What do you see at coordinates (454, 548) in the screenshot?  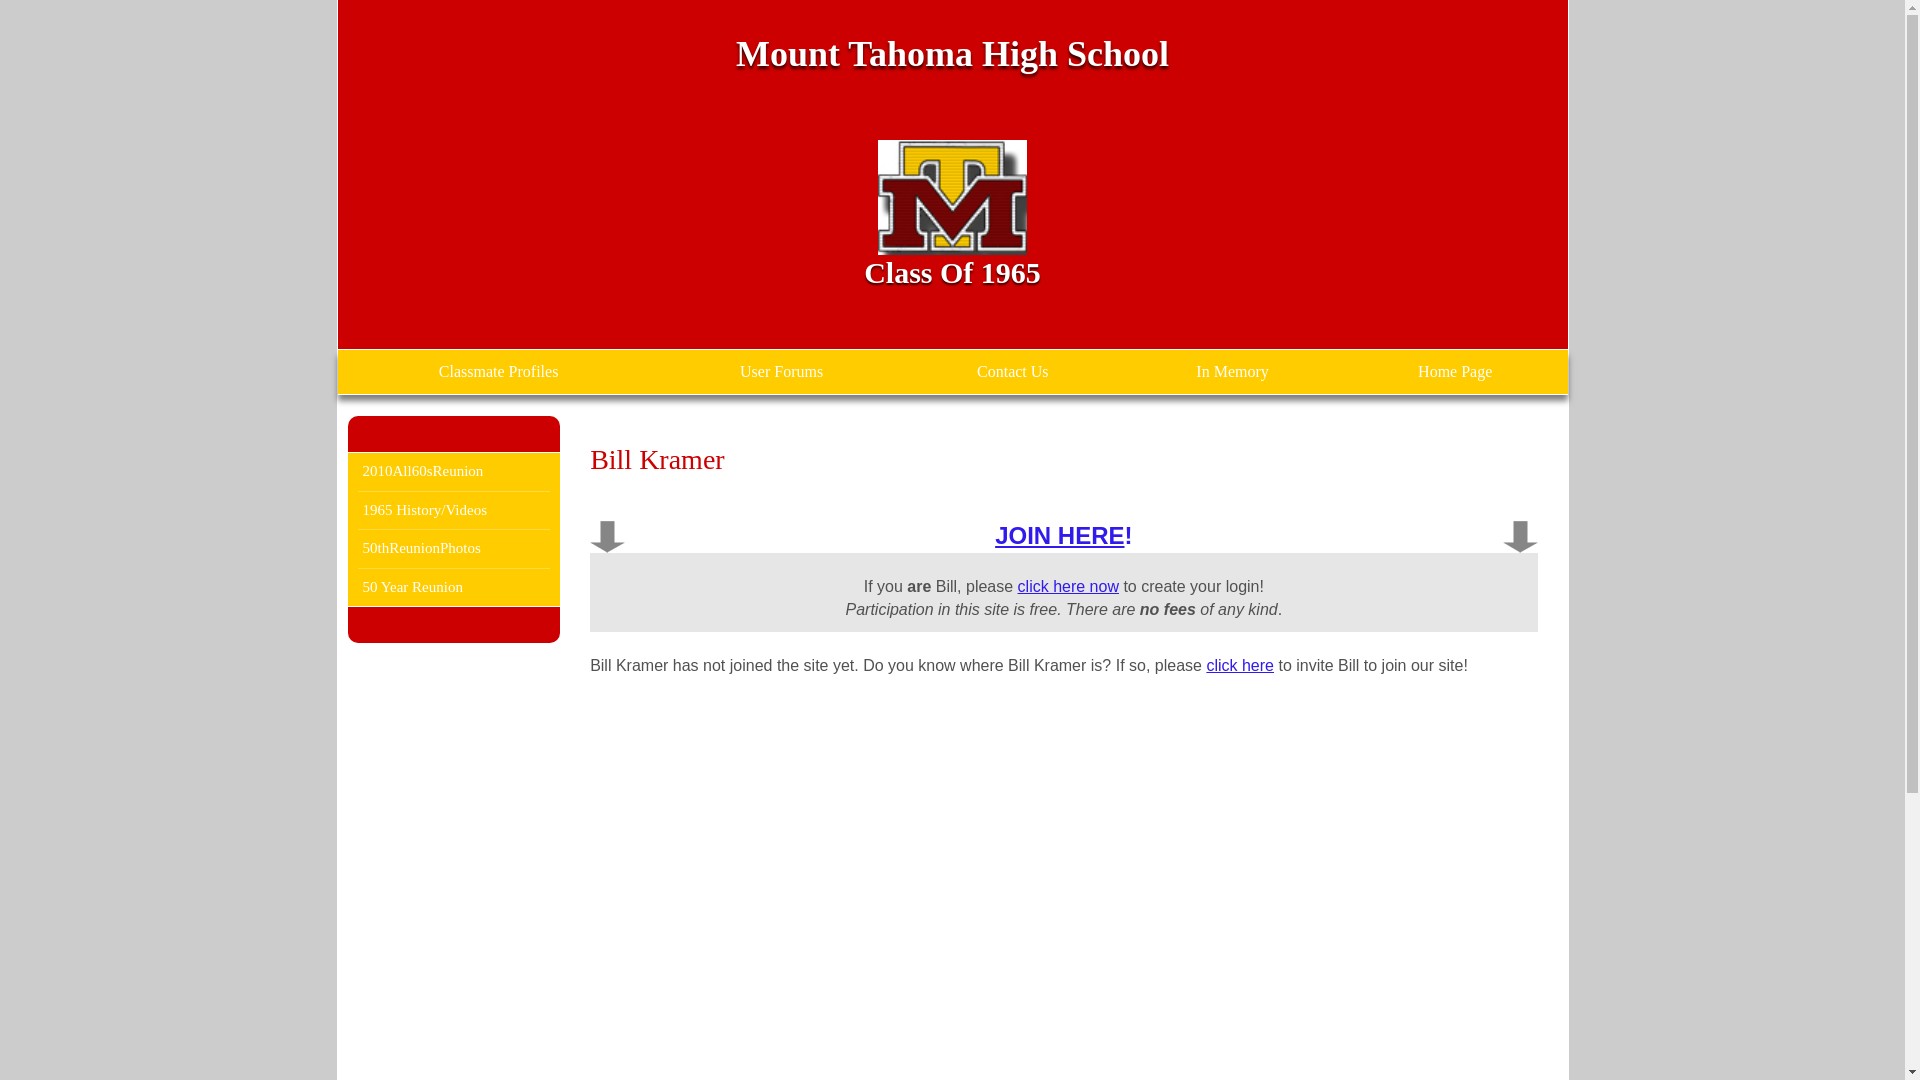 I see `50thReunionPhotos` at bounding box center [454, 548].